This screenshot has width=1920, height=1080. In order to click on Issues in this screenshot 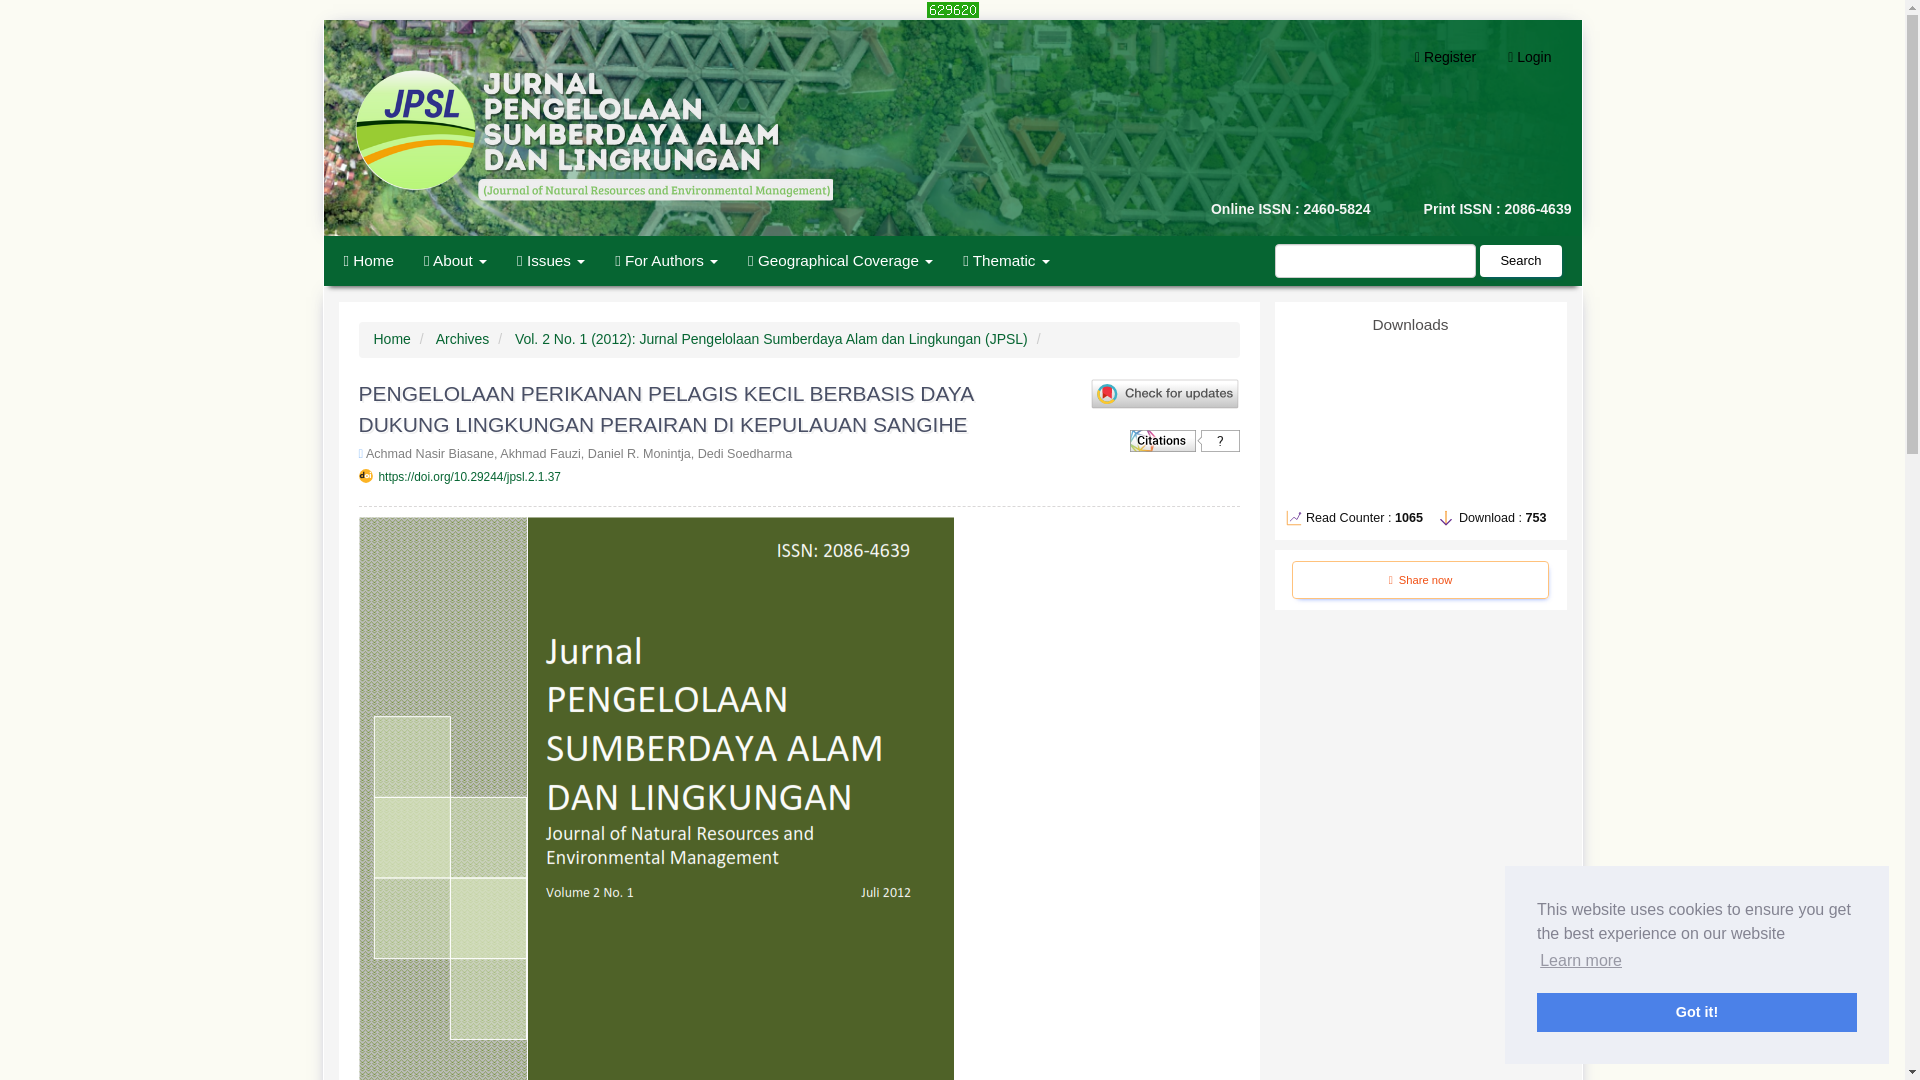, I will do `click(550, 261)`.